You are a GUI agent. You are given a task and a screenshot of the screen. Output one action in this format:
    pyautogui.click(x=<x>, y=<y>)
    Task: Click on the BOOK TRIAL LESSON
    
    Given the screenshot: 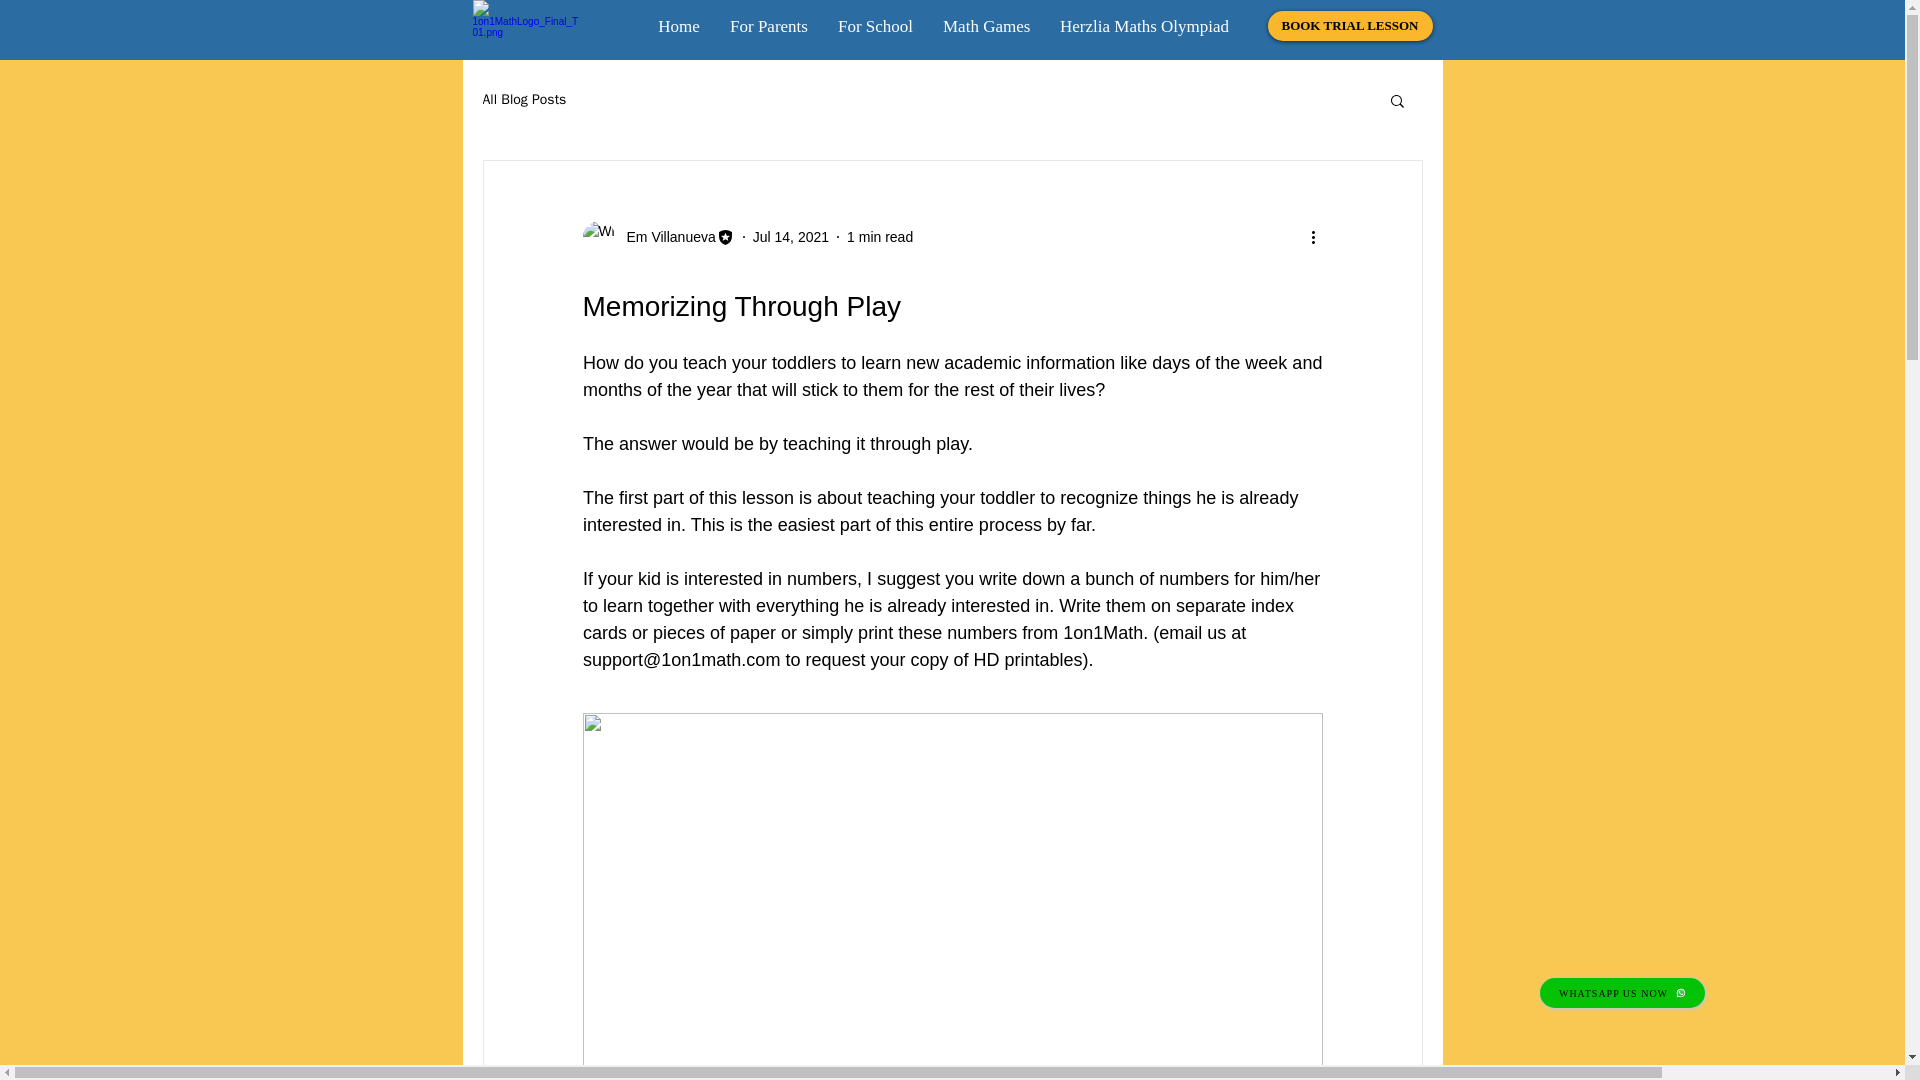 What is the action you would take?
    pyautogui.click(x=1350, y=26)
    